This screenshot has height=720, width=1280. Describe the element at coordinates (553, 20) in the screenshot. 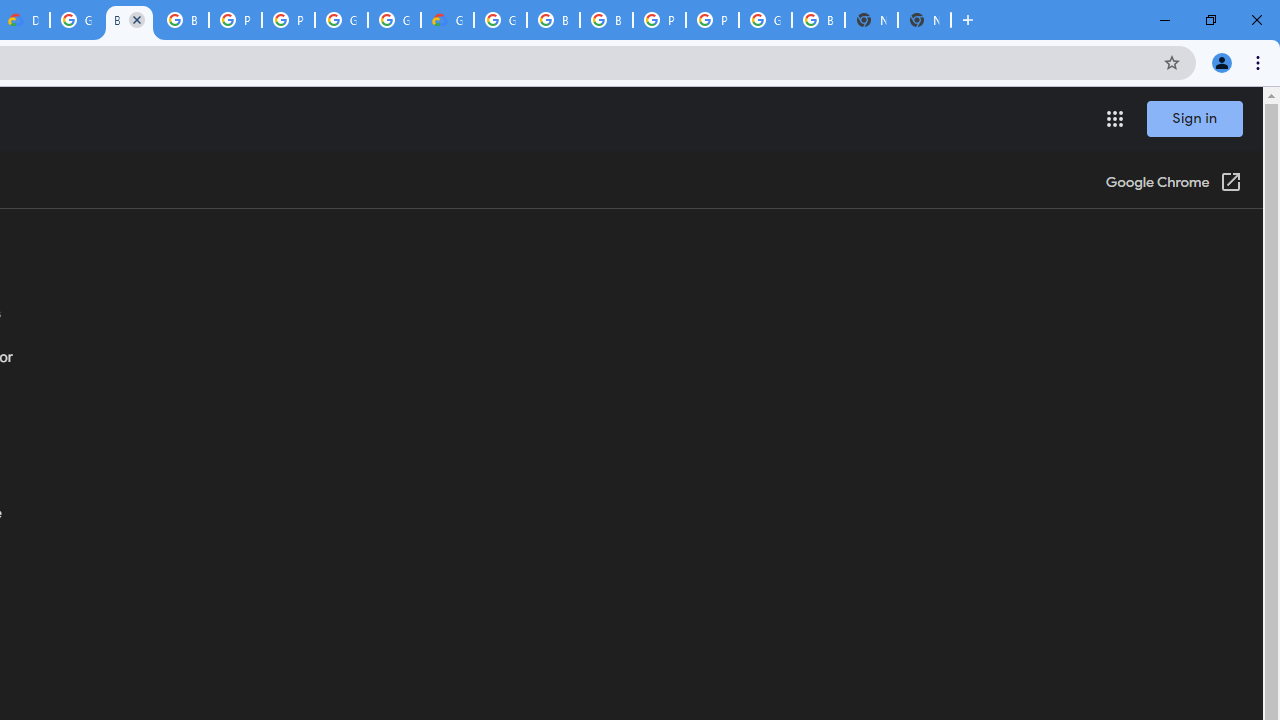

I see `Browse Chrome as a guest - Computer - Google Chrome Help` at that location.